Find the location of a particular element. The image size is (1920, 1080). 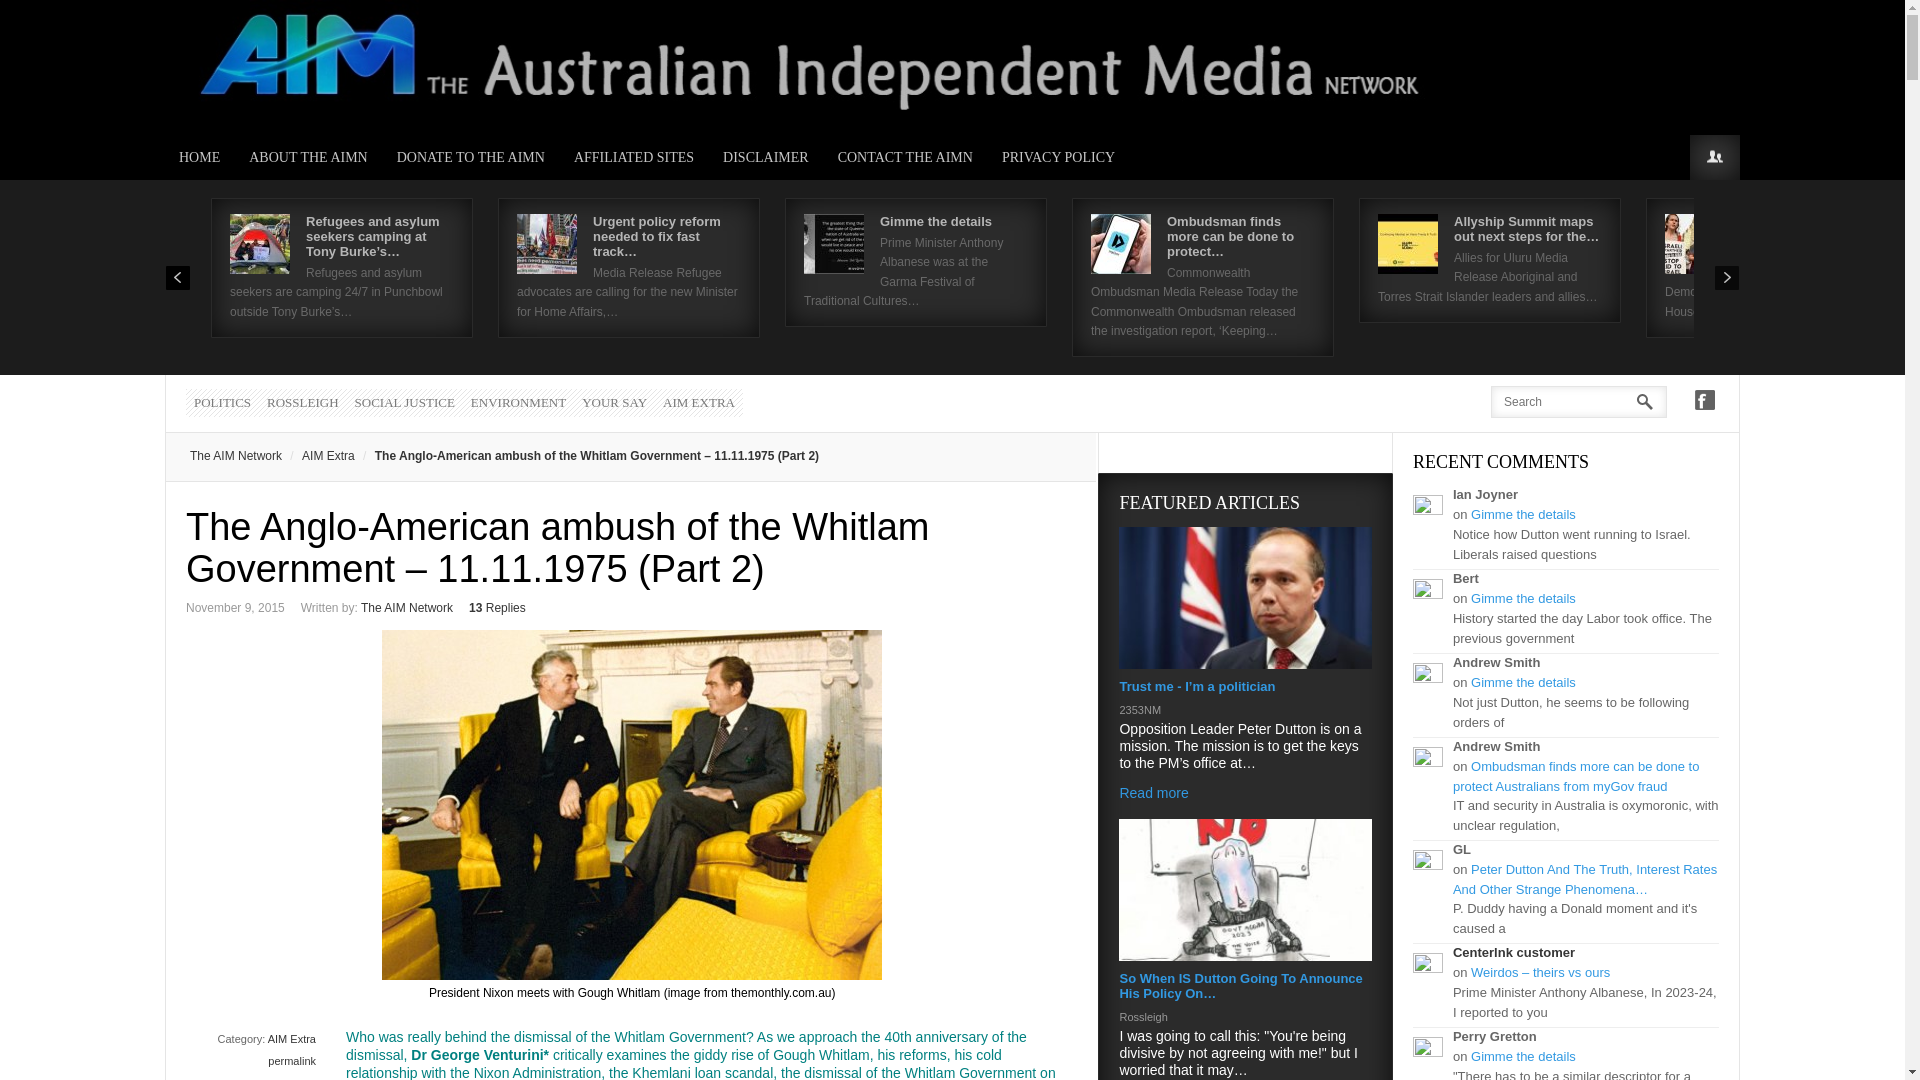

AIM EXTRA is located at coordinates (698, 402).